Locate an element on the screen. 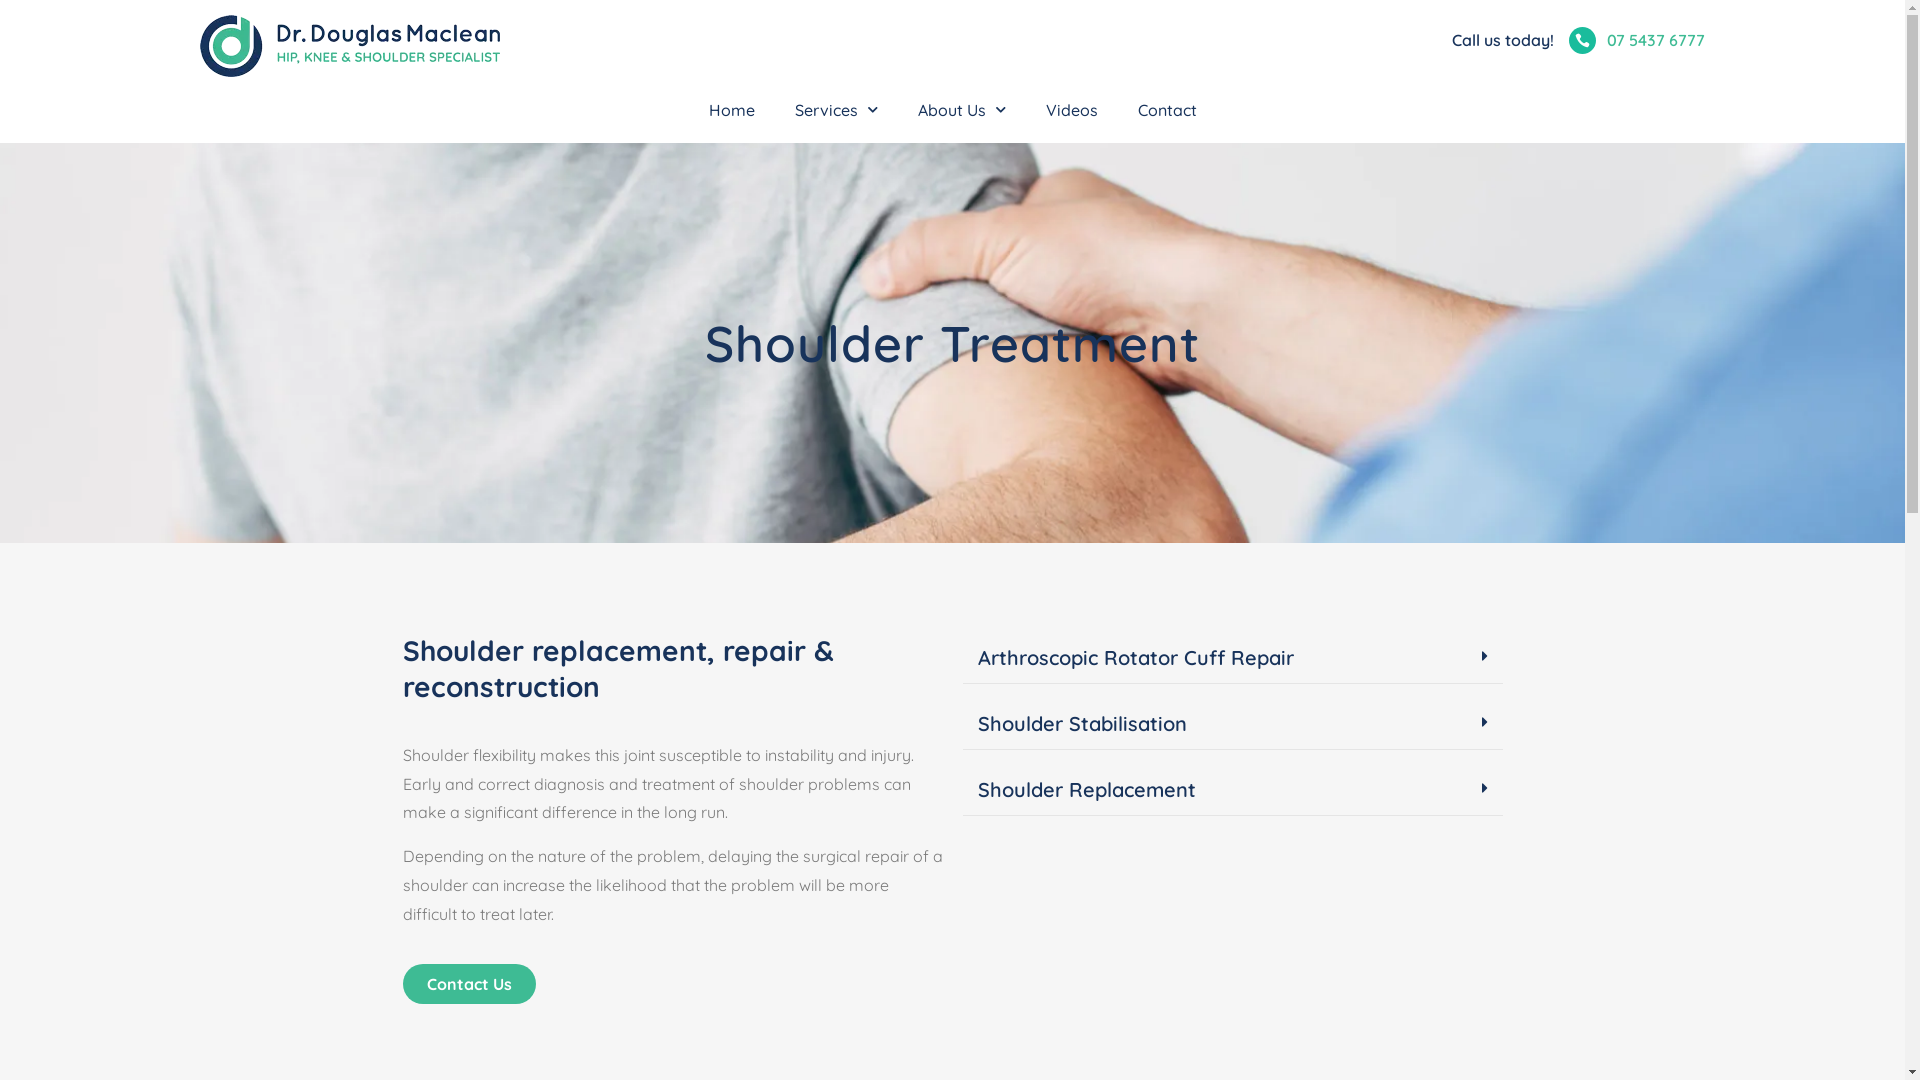  Videos is located at coordinates (1072, 110).